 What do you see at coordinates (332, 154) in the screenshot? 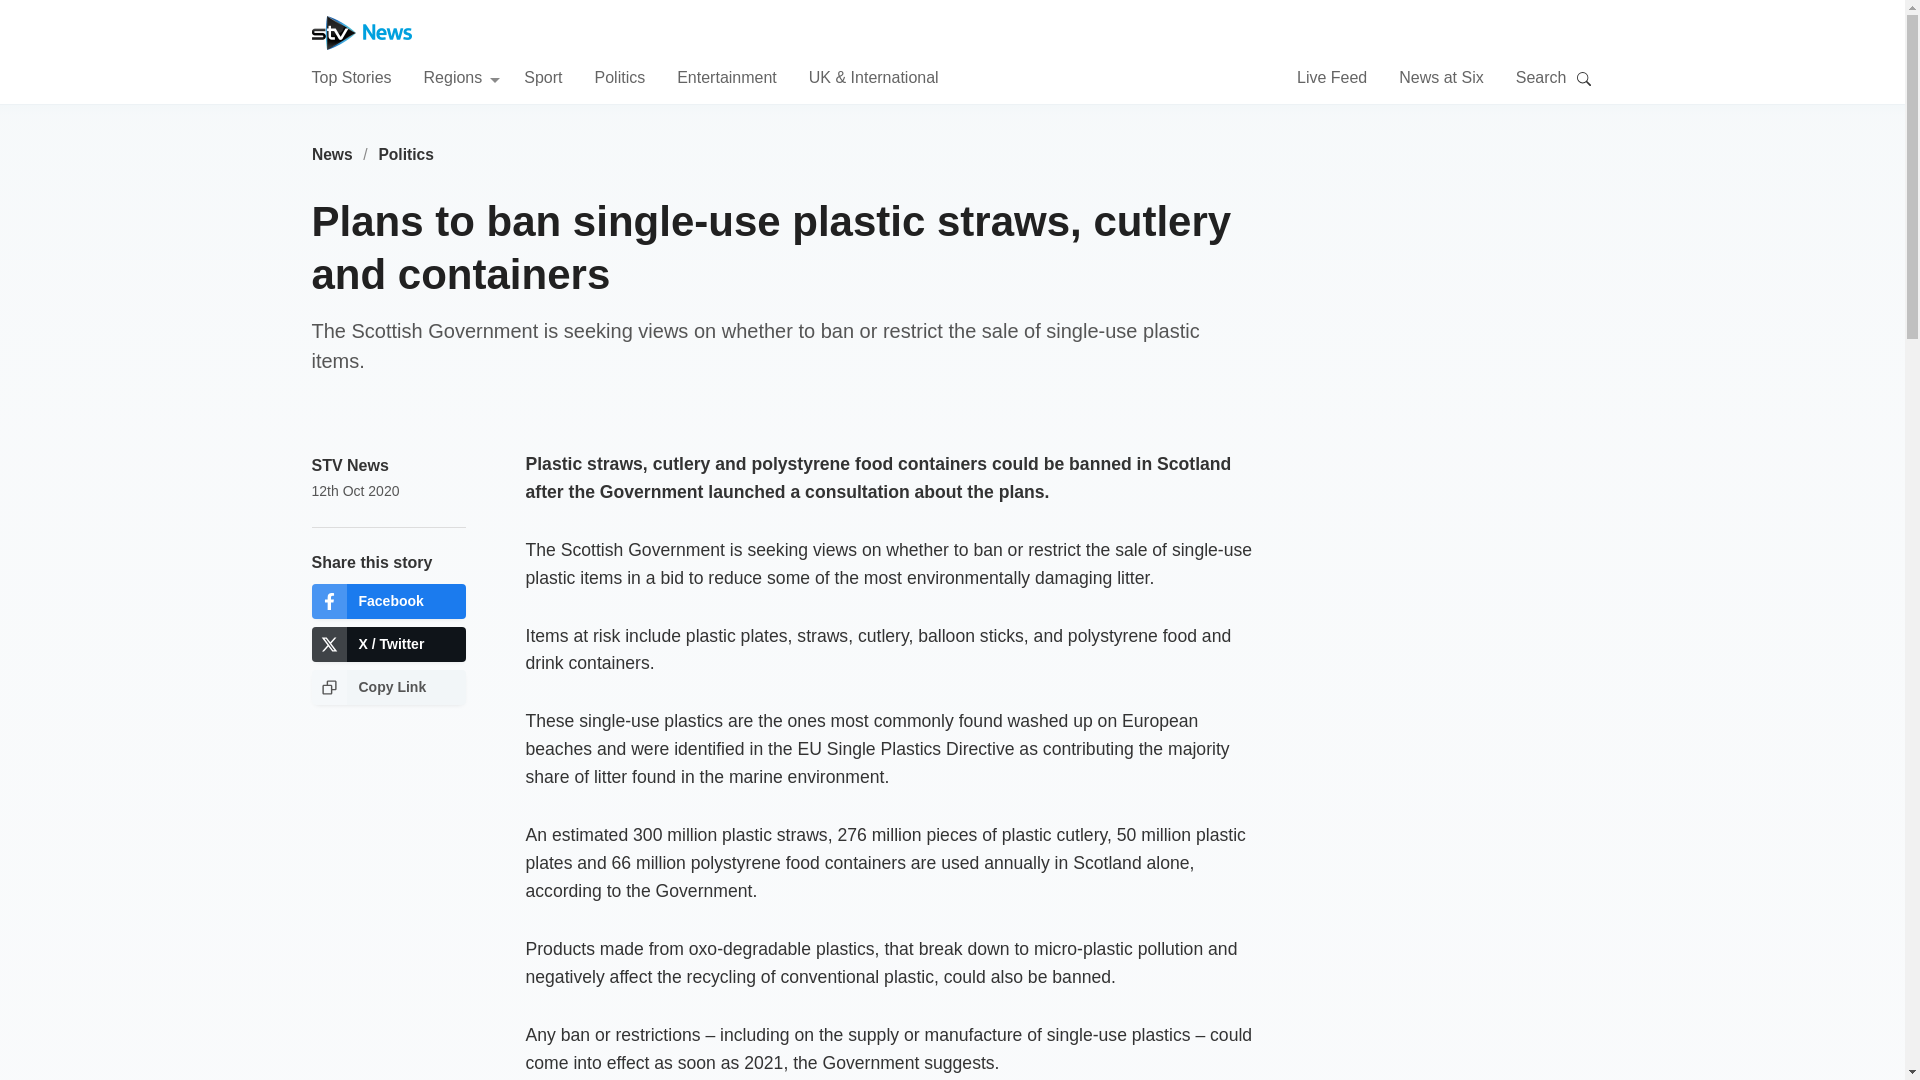
I see `News` at bounding box center [332, 154].